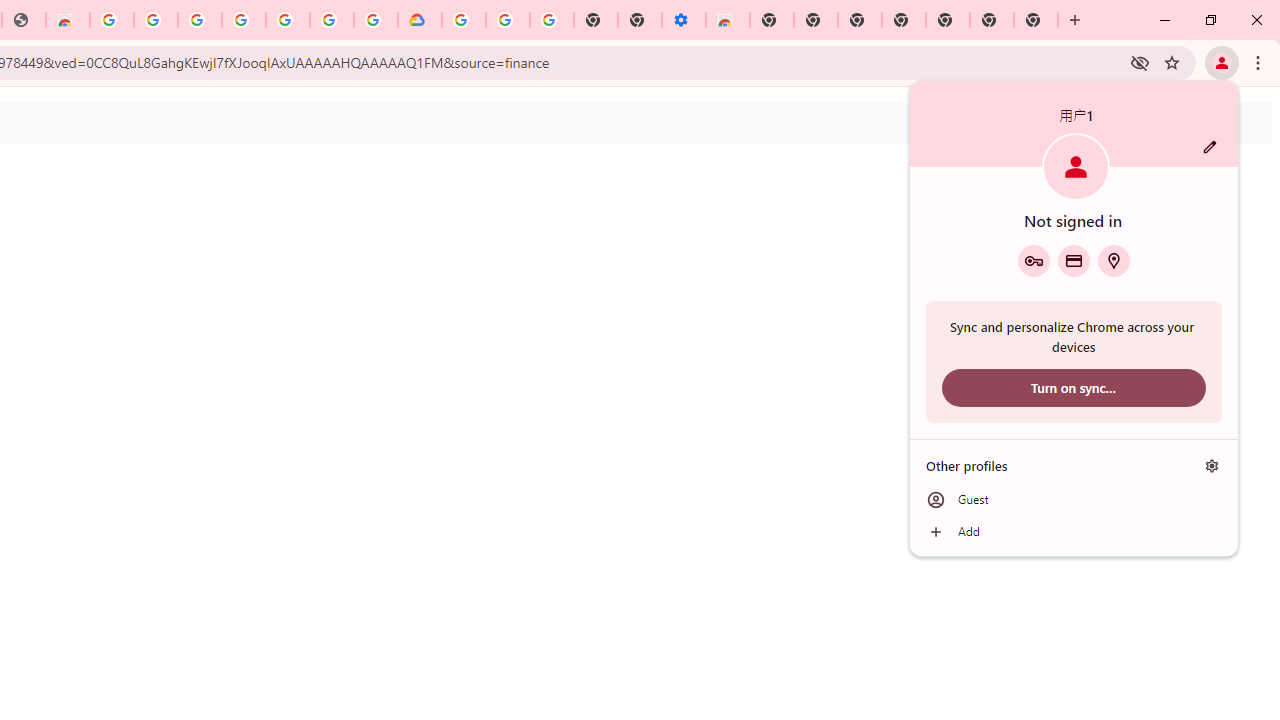 This screenshot has height=720, width=1280. Describe the element at coordinates (728, 20) in the screenshot. I see `Chrome Web Store - Accessibility extensions` at that location.